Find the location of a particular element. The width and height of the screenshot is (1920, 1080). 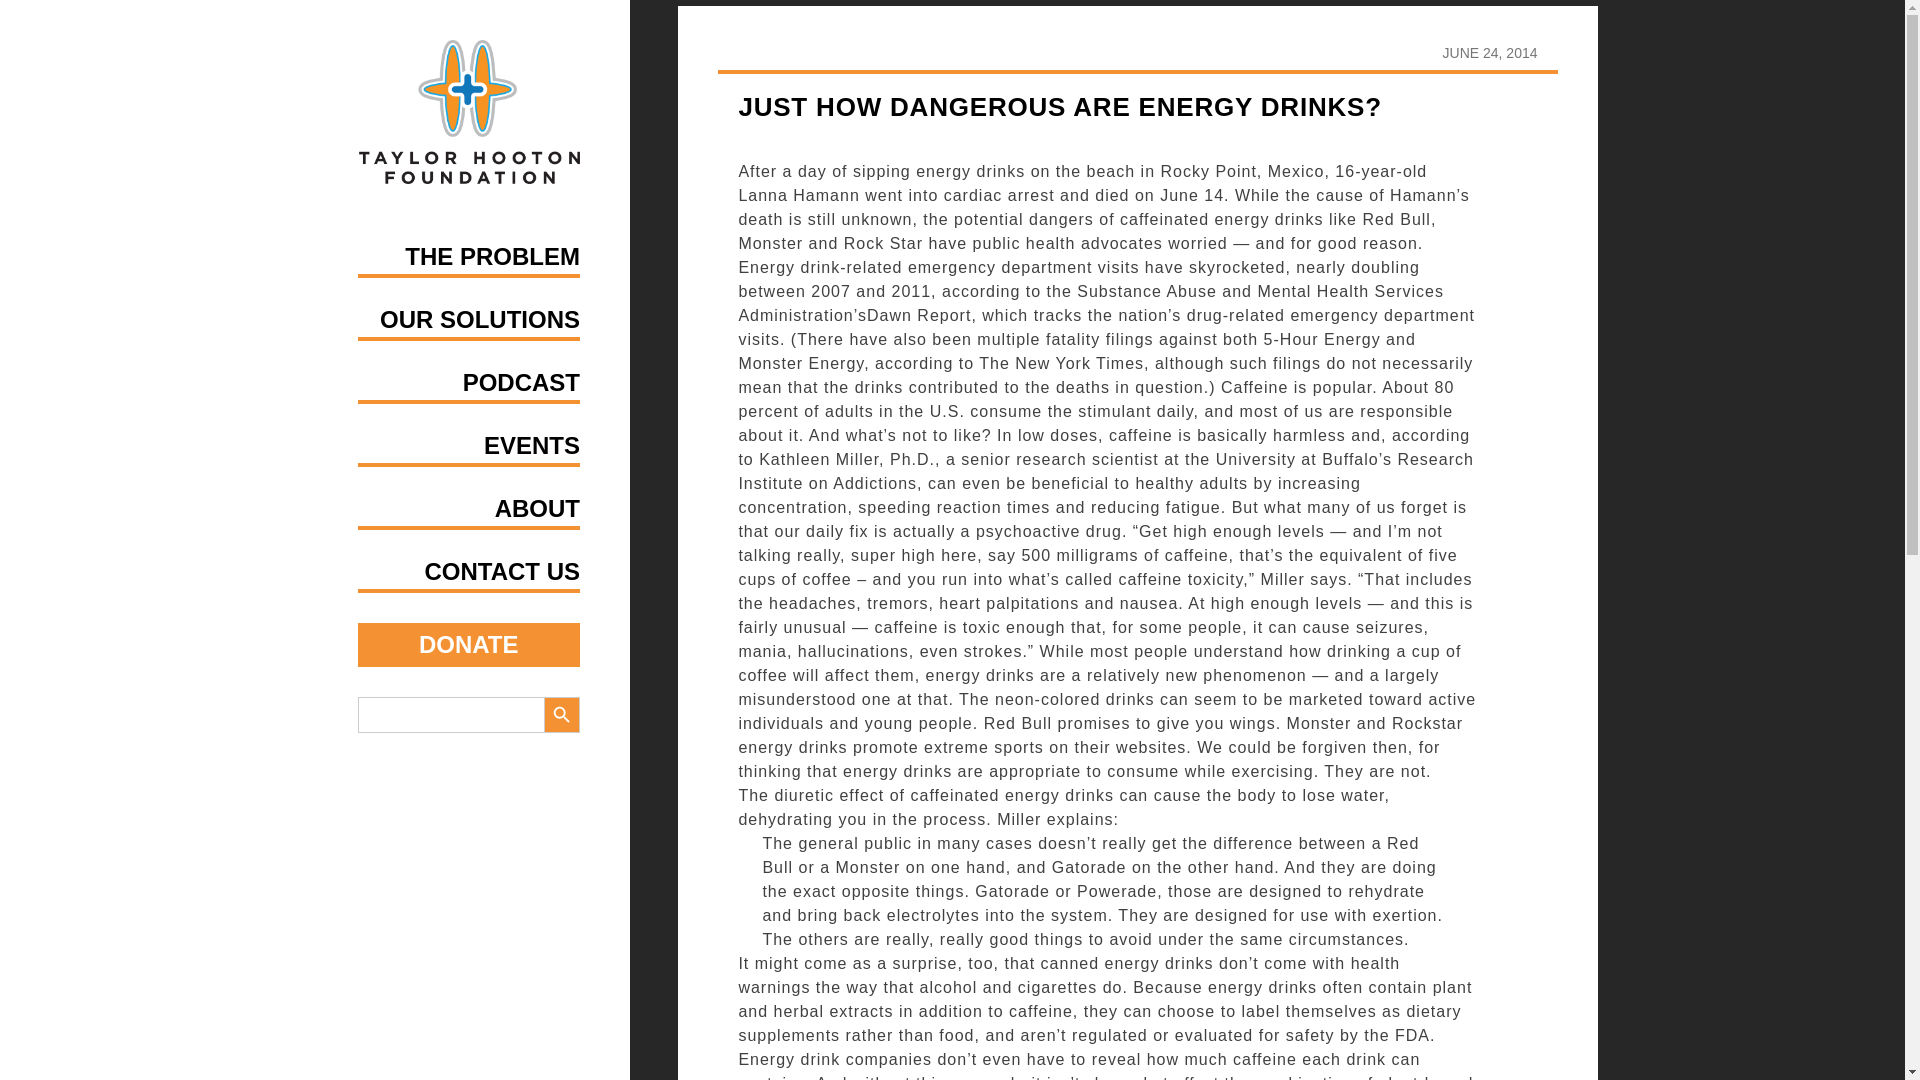

THE PROBLEM is located at coordinates (492, 256).